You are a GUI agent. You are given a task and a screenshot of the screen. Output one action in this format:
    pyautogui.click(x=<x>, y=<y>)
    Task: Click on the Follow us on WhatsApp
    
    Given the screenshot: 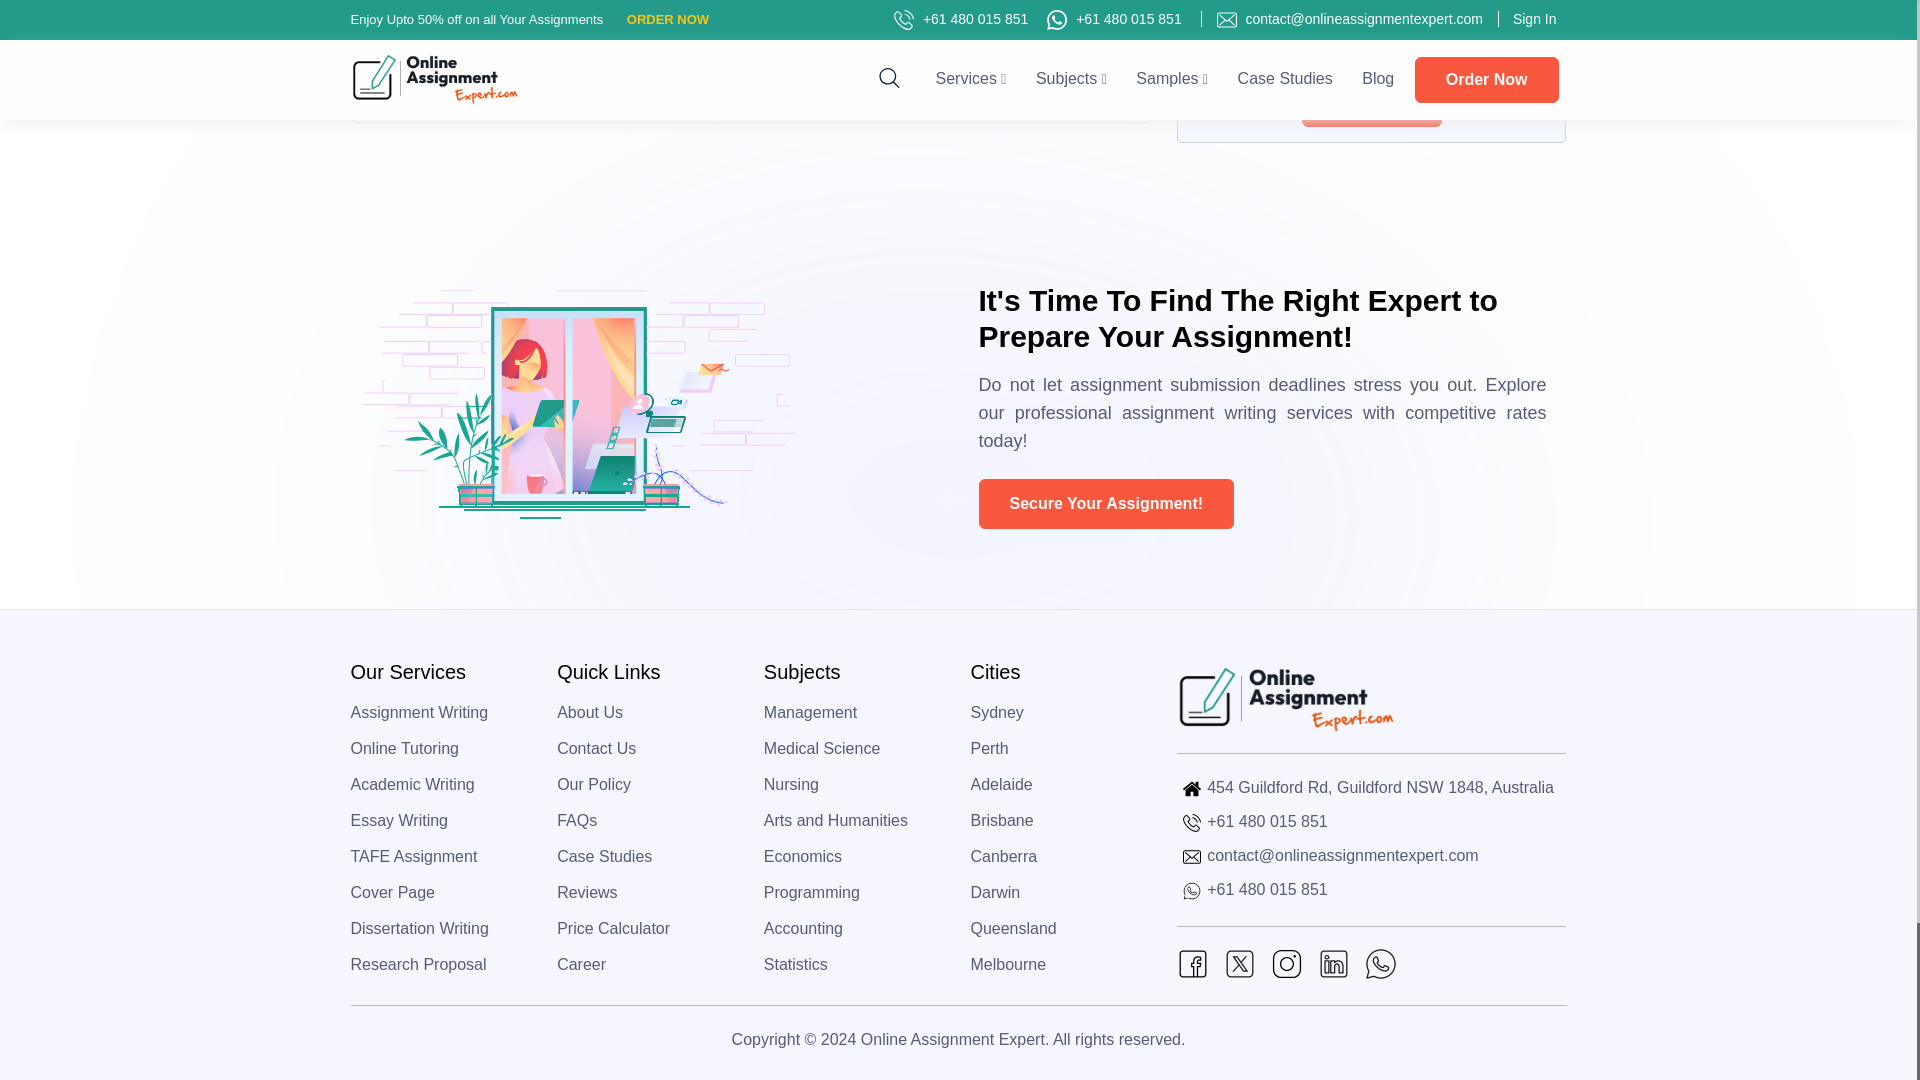 What is the action you would take?
    pyautogui.click(x=1381, y=962)
    